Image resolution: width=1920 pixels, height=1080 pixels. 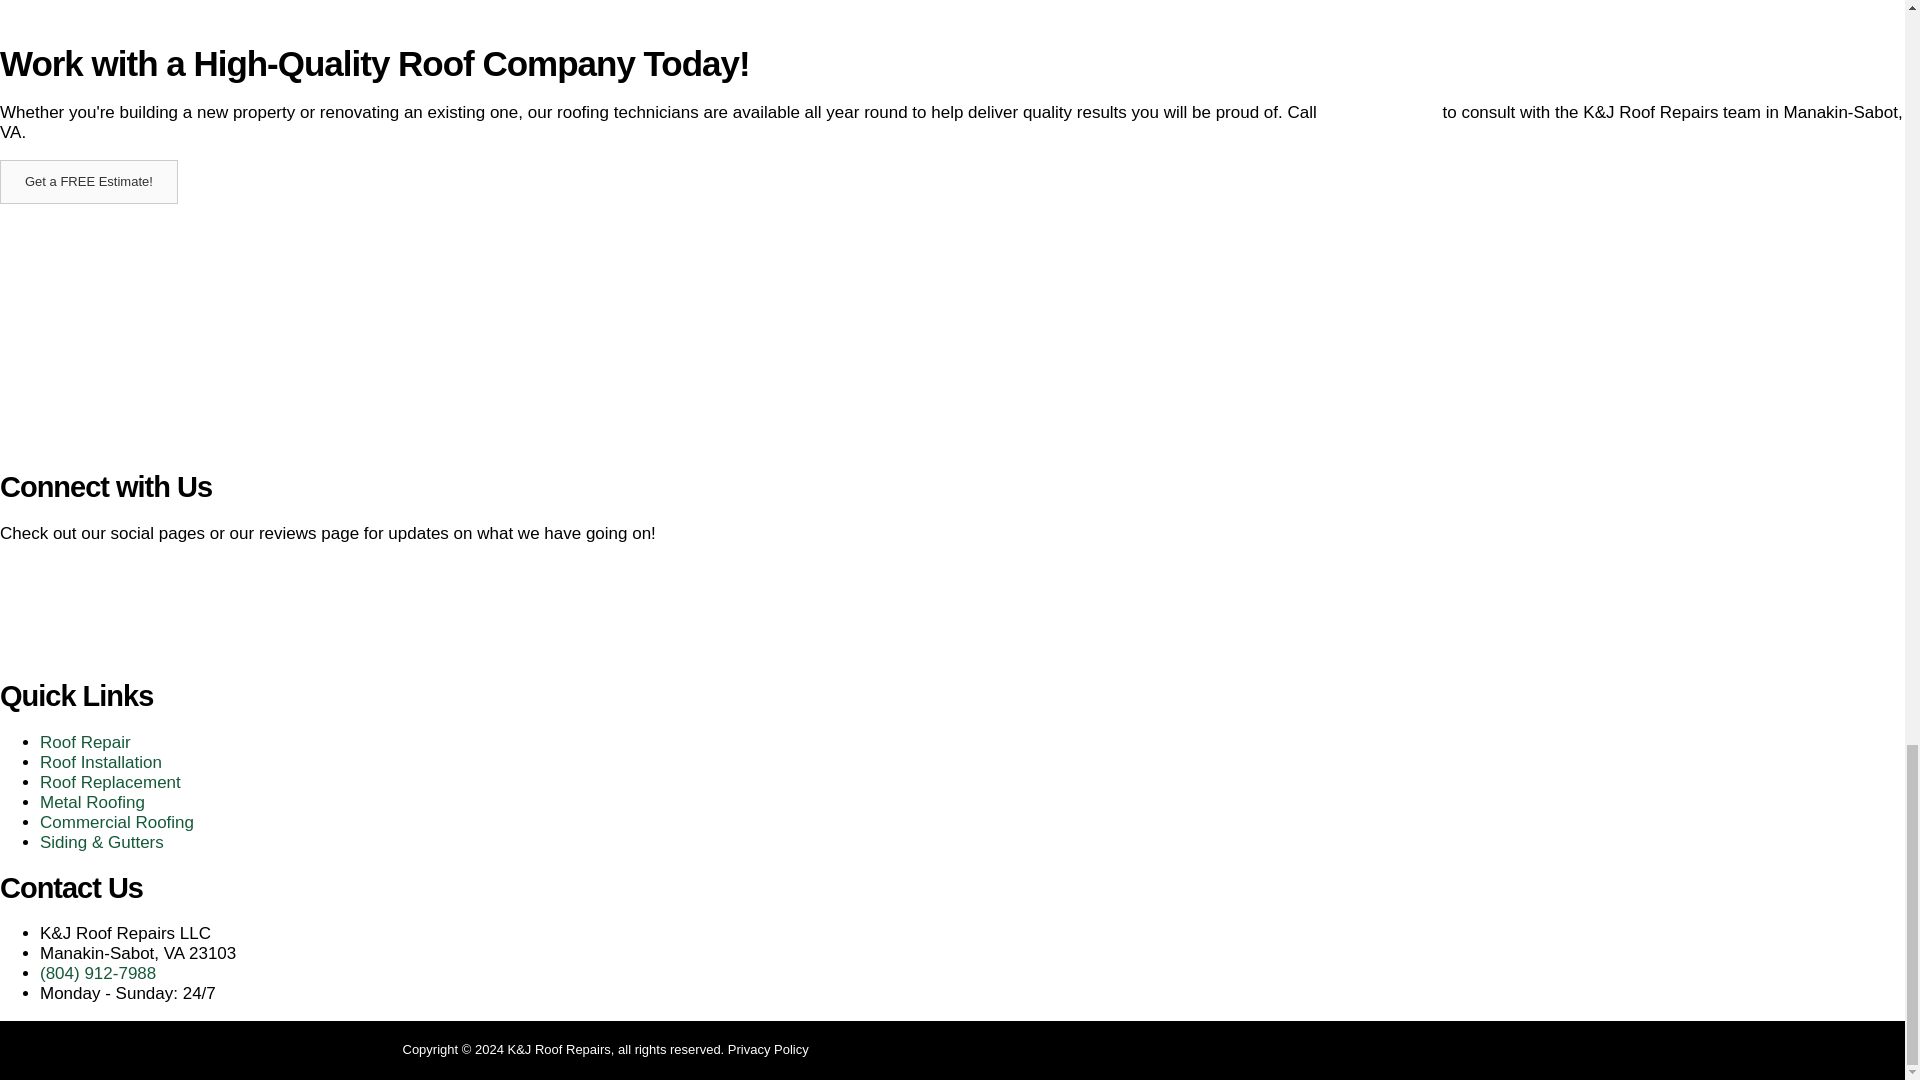 I want to click on Get a FREE Estimate!, so click(x=89, y=182).